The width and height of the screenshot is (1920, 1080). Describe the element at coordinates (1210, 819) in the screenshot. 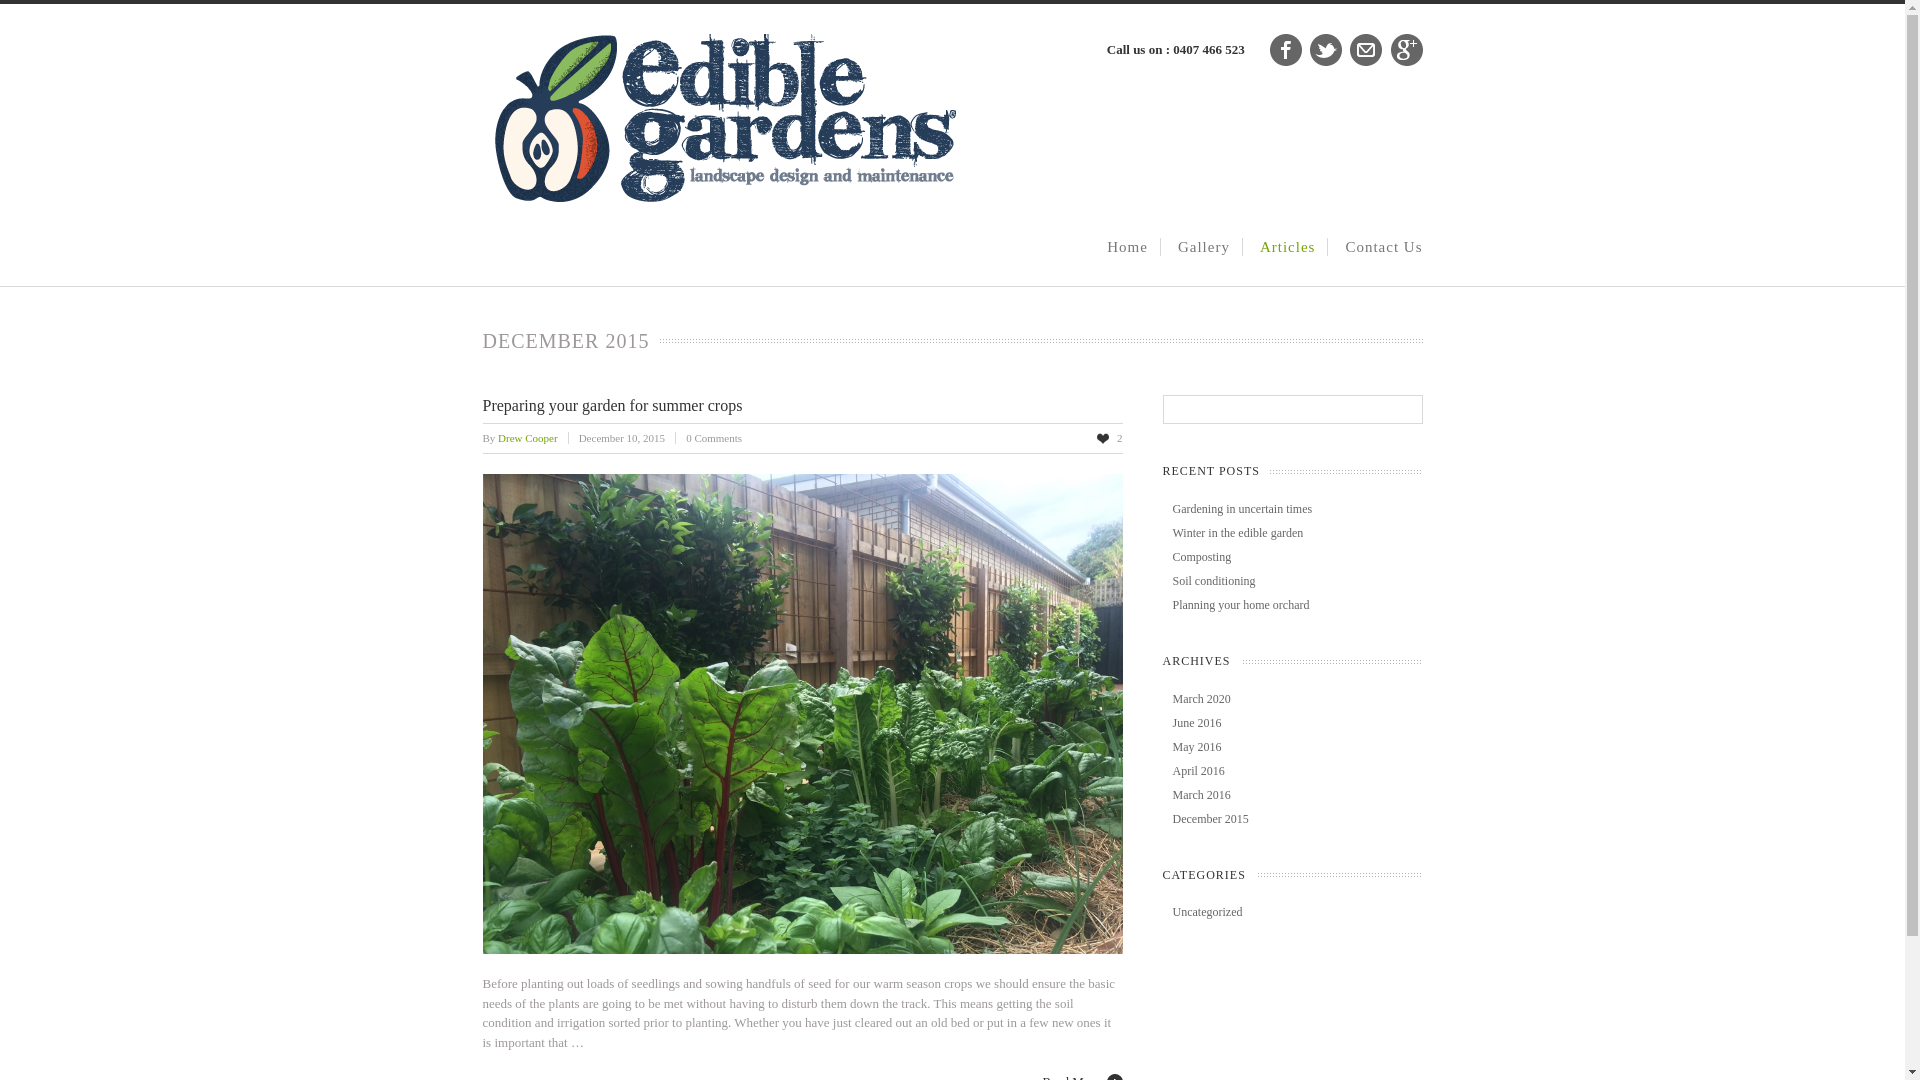

I see `December 2015` at that location.